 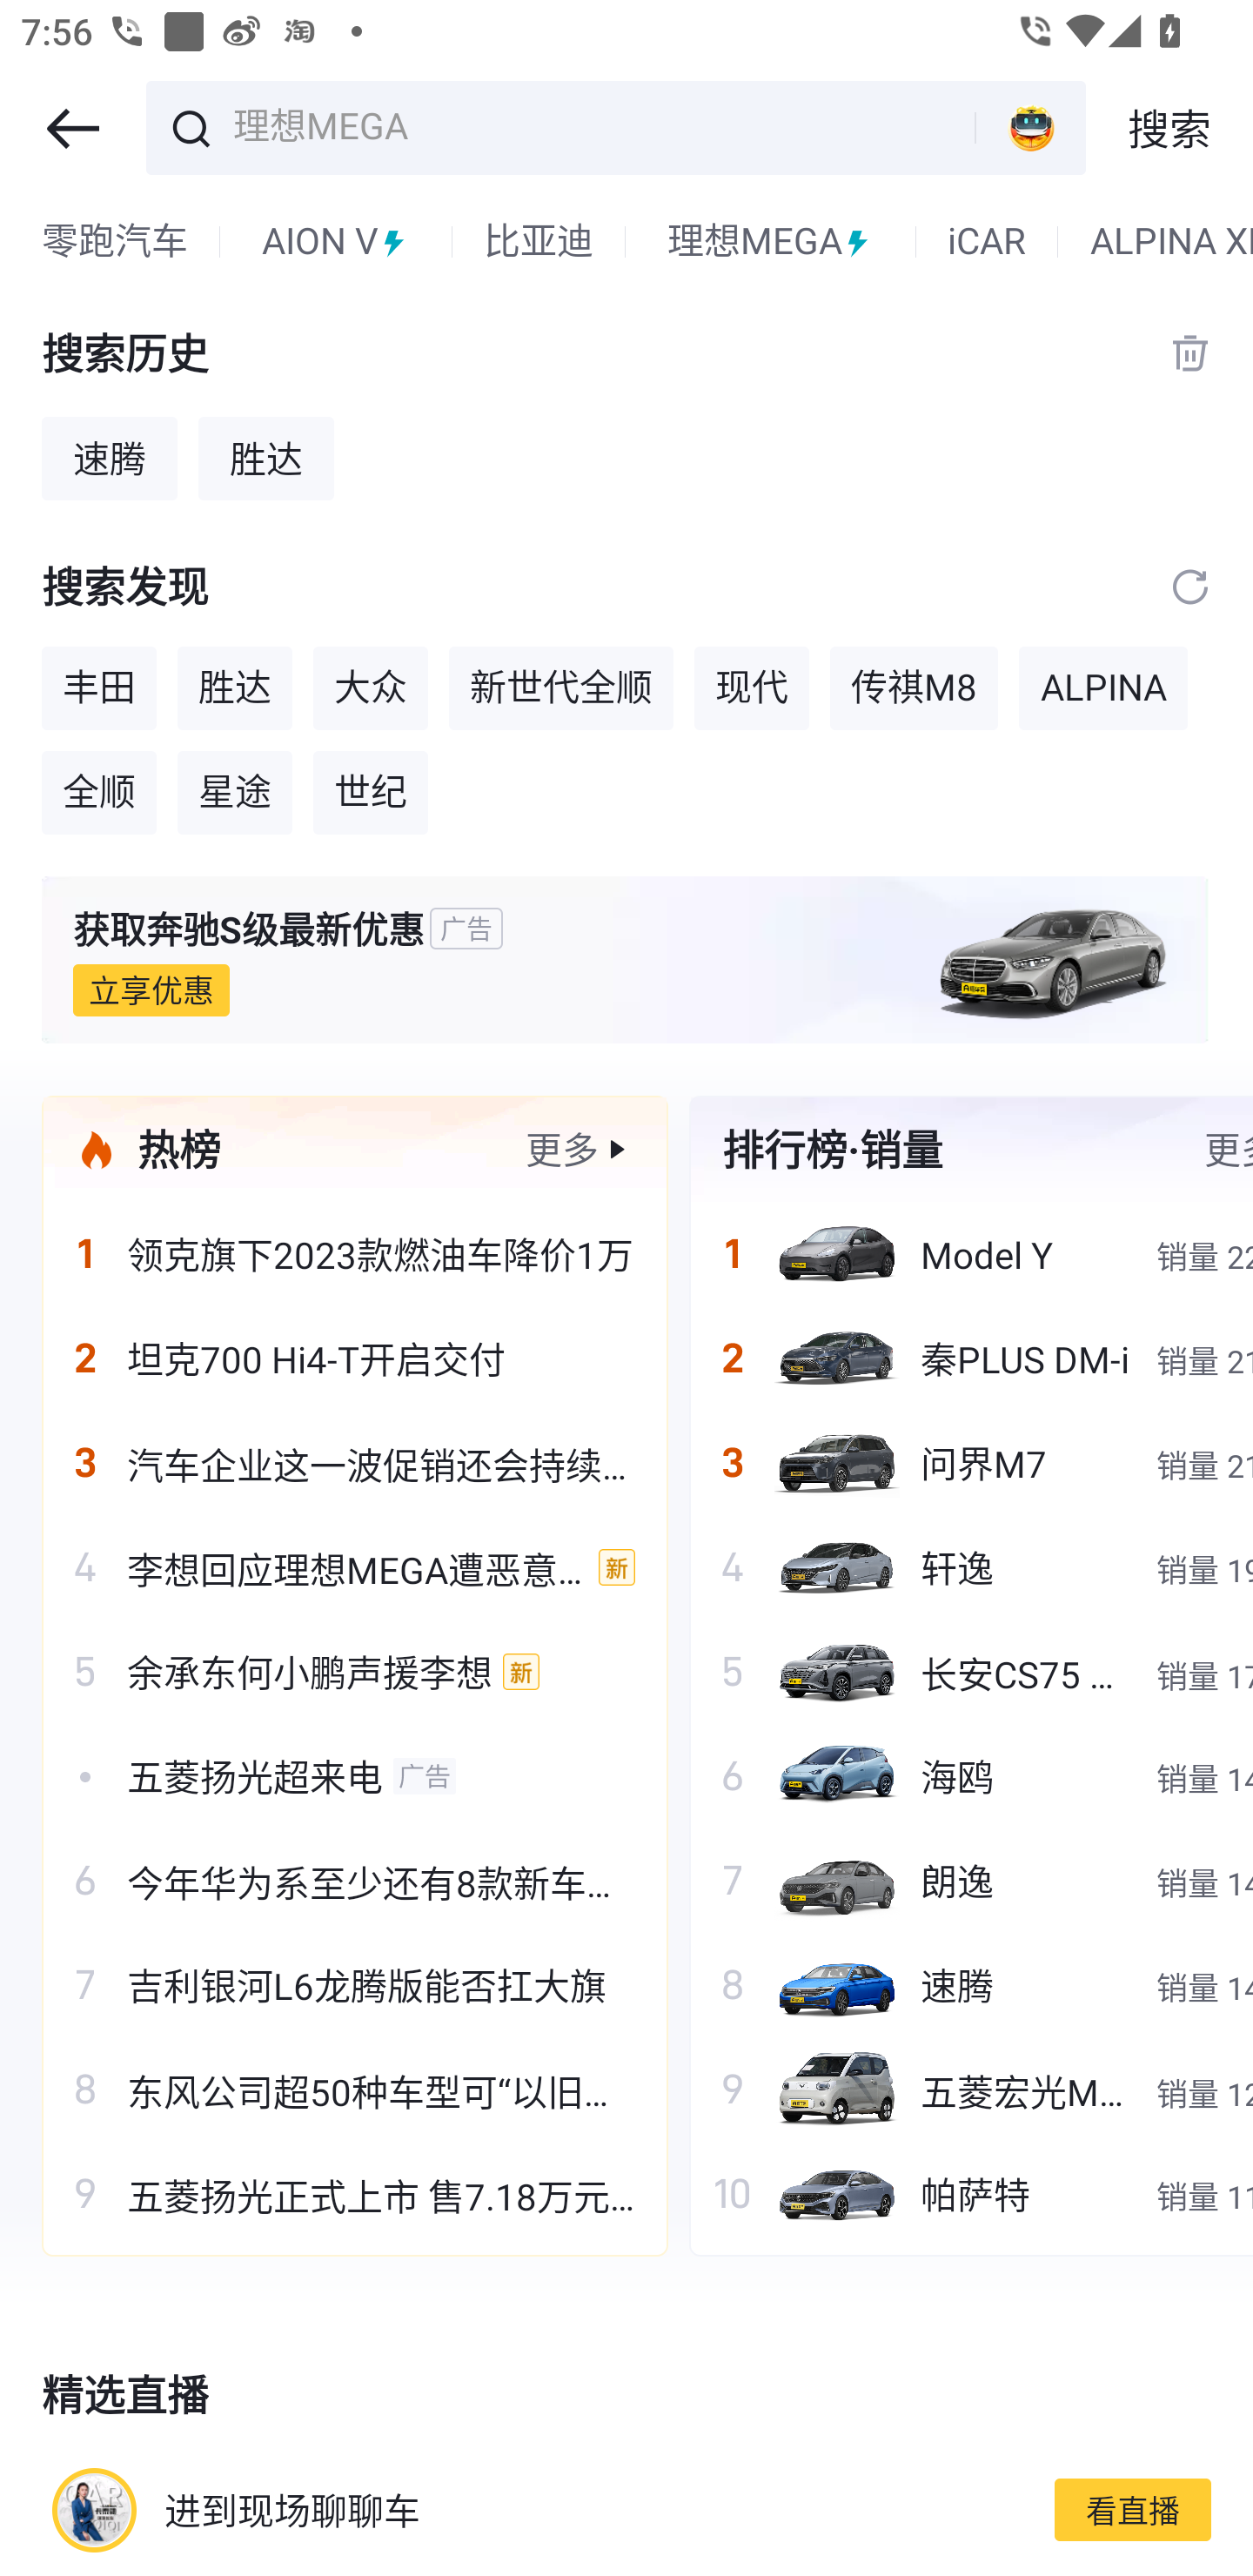 I want to click on 速腾, so click(x=110, y=458).